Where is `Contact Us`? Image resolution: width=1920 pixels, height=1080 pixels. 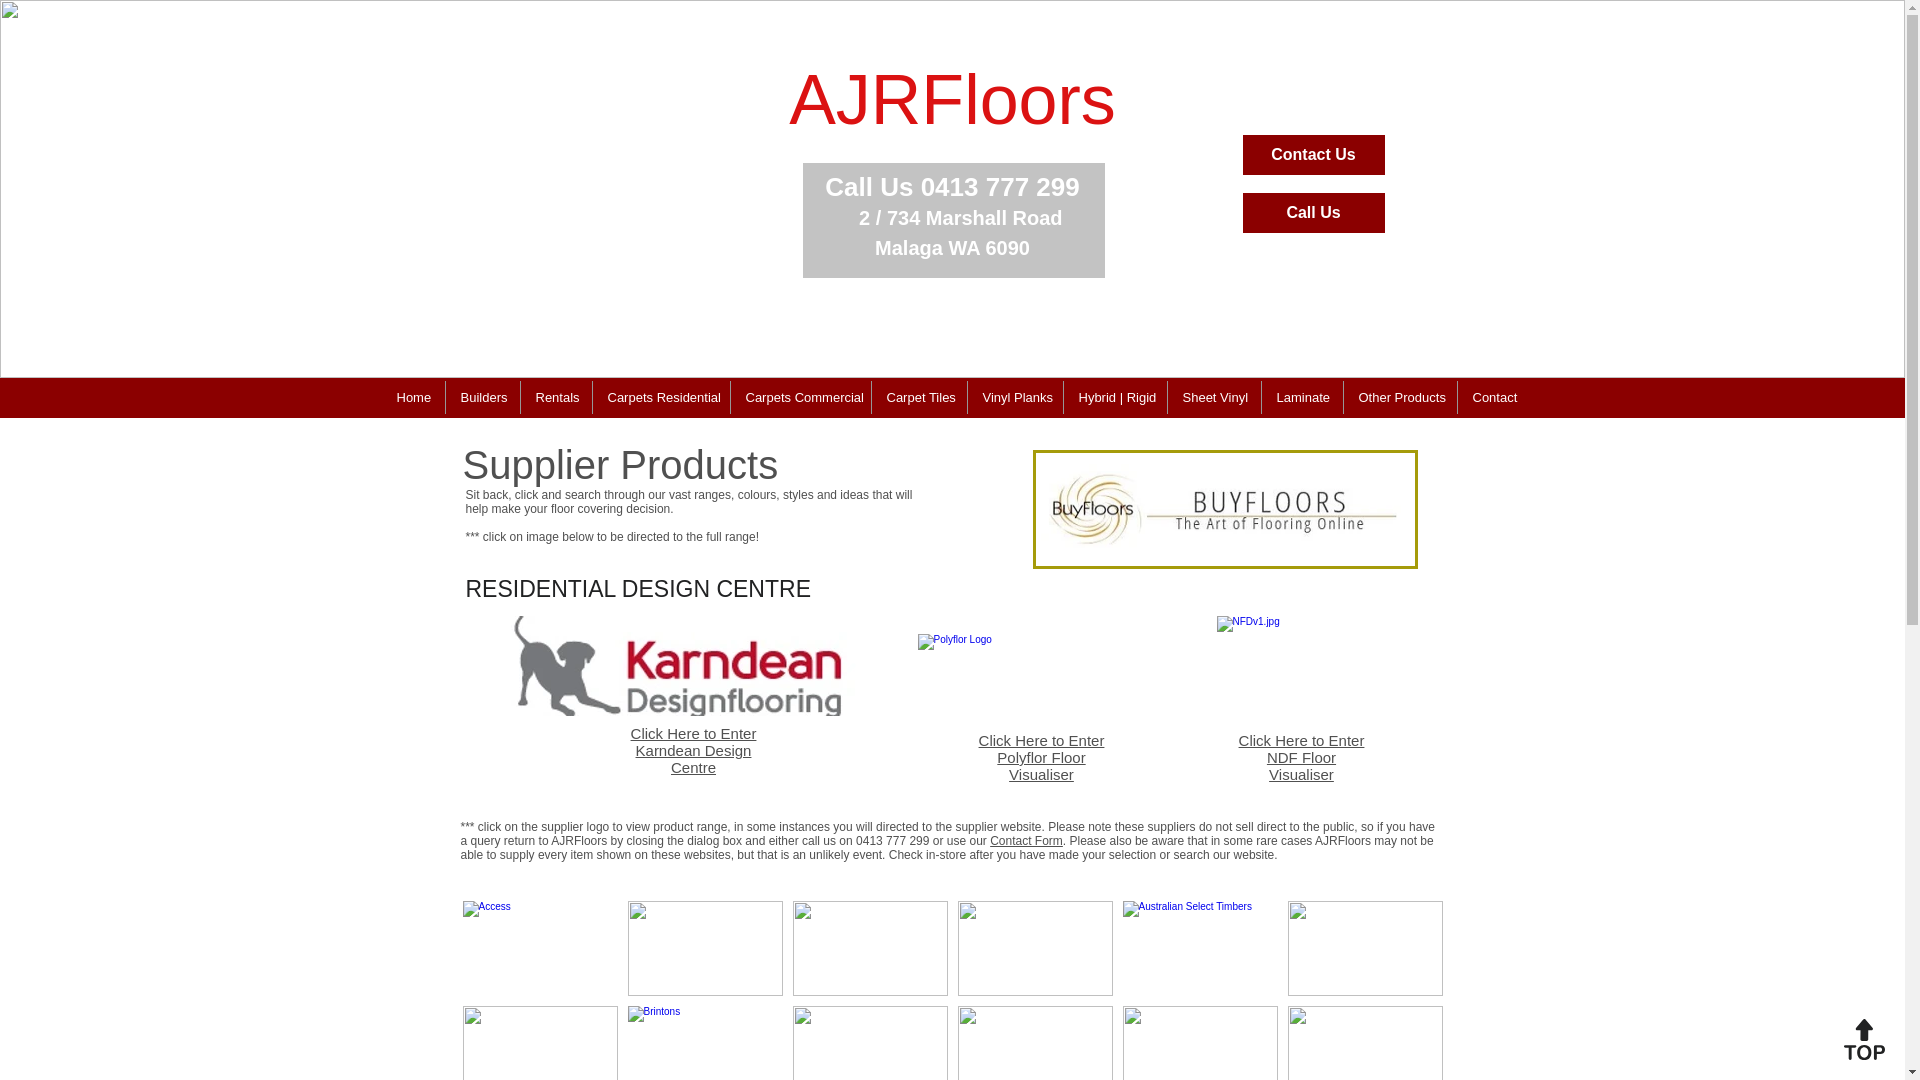
Contact Us is located at coordinates (1313, 154).